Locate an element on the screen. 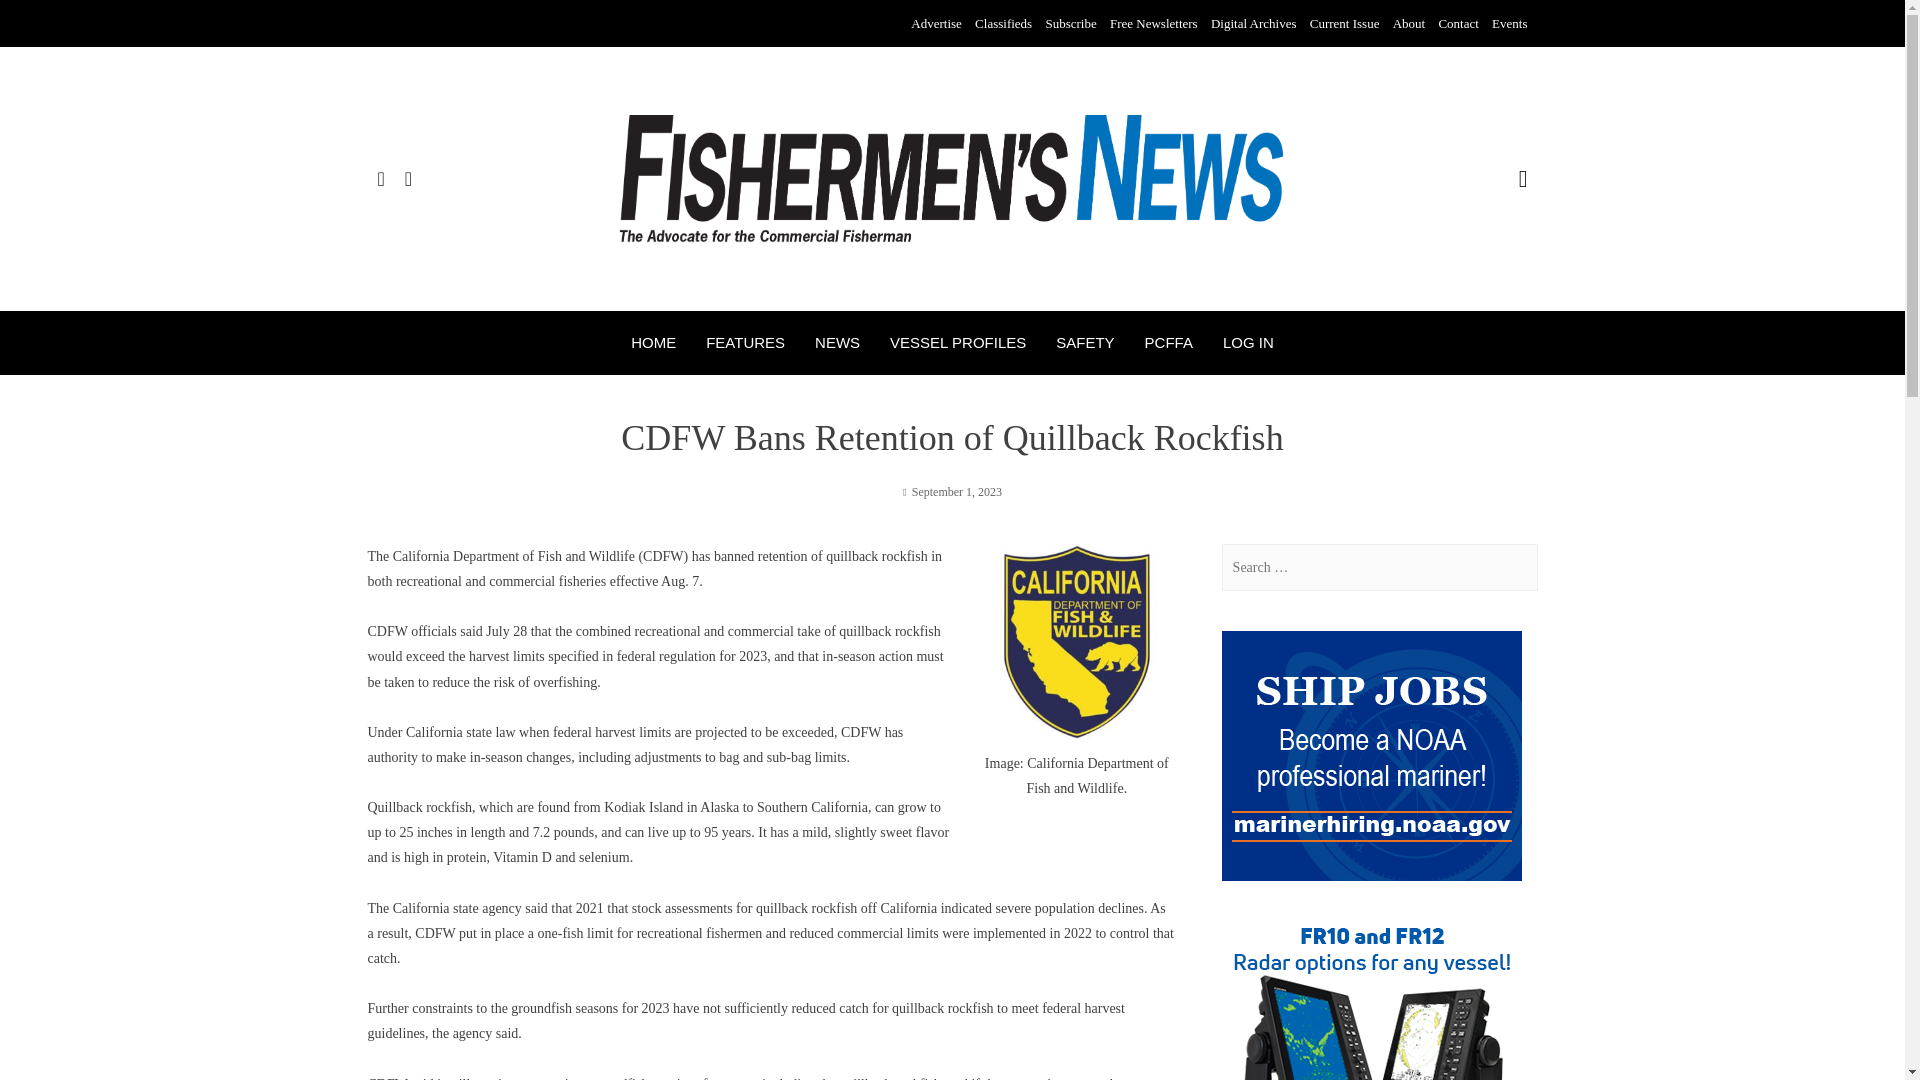  HOME is located at coordinates (653, 342).